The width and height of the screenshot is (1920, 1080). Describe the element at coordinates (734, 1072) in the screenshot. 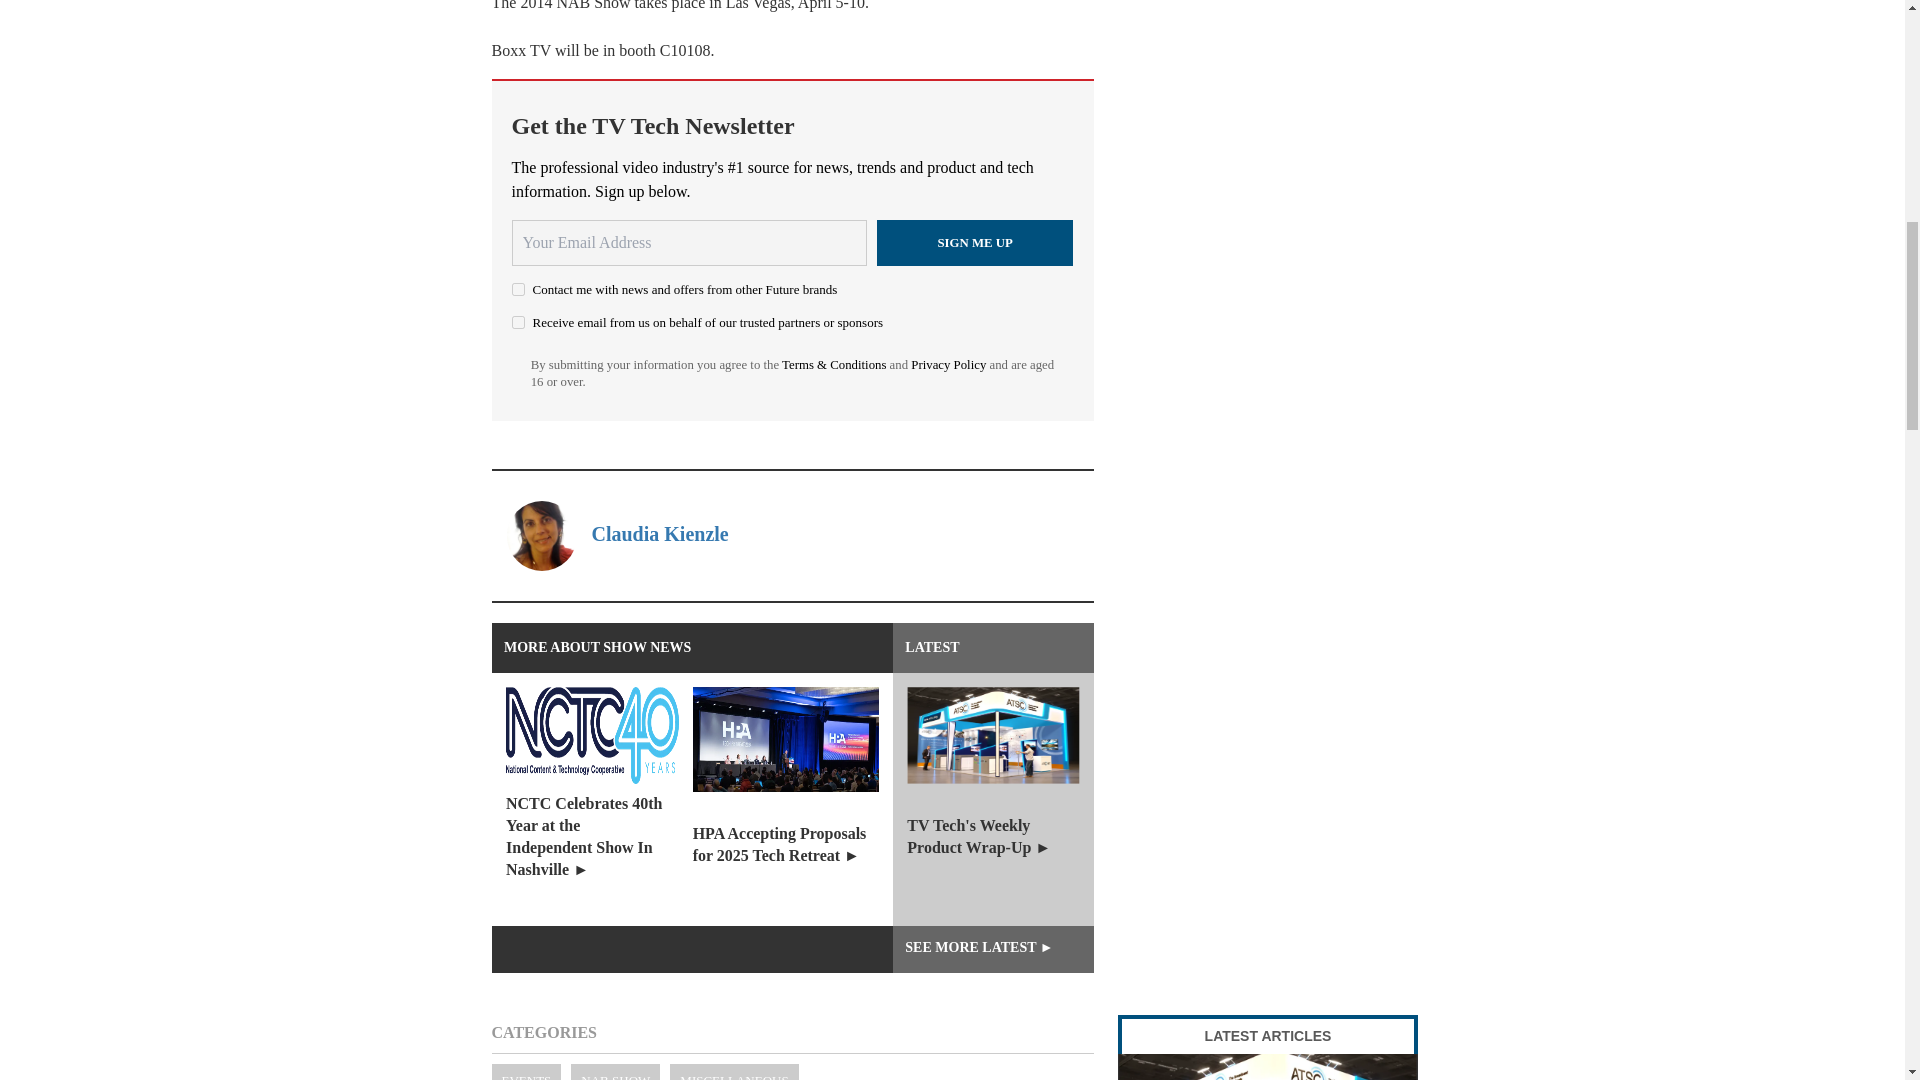

I see `MISCELLANEOUS` at that location.